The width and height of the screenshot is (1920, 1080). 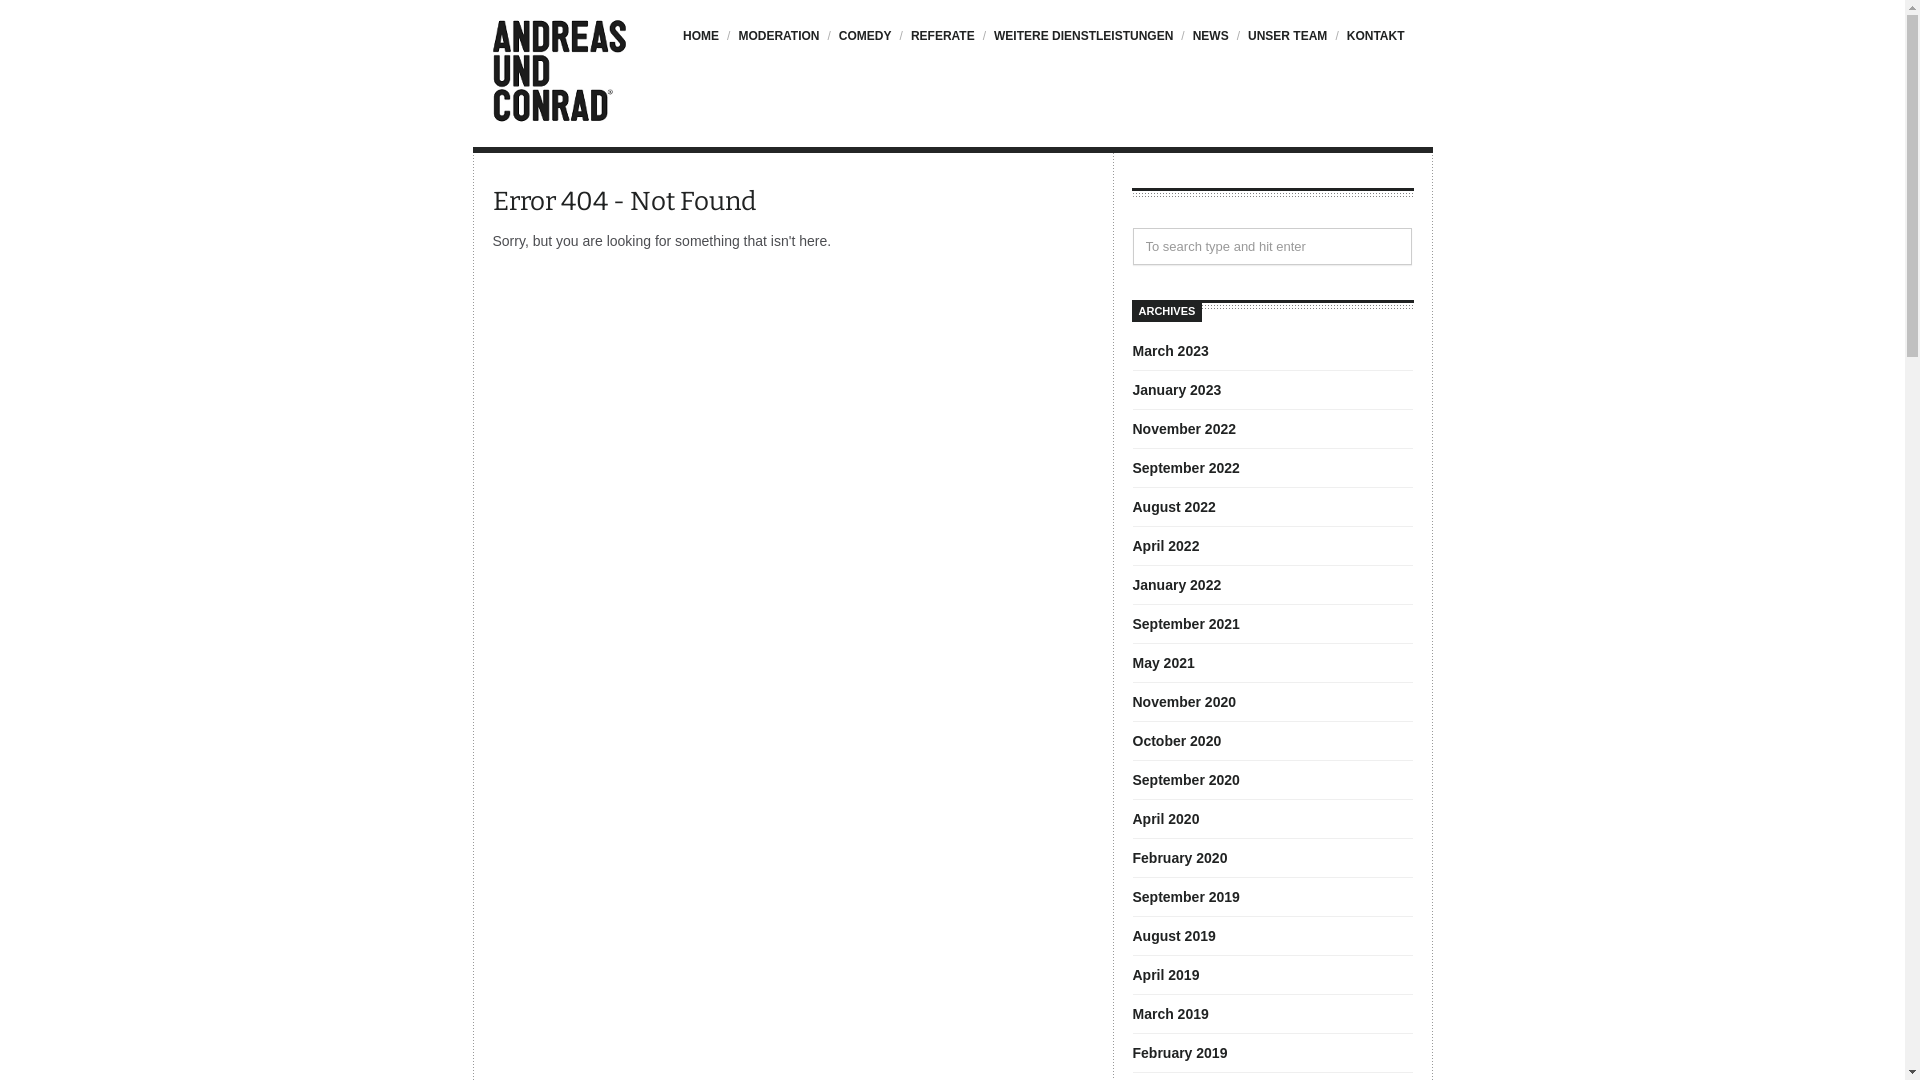 What do you see at coordinates (705, 46) in the screenshot?
I see `HOME` at bounding box center [705, 46].